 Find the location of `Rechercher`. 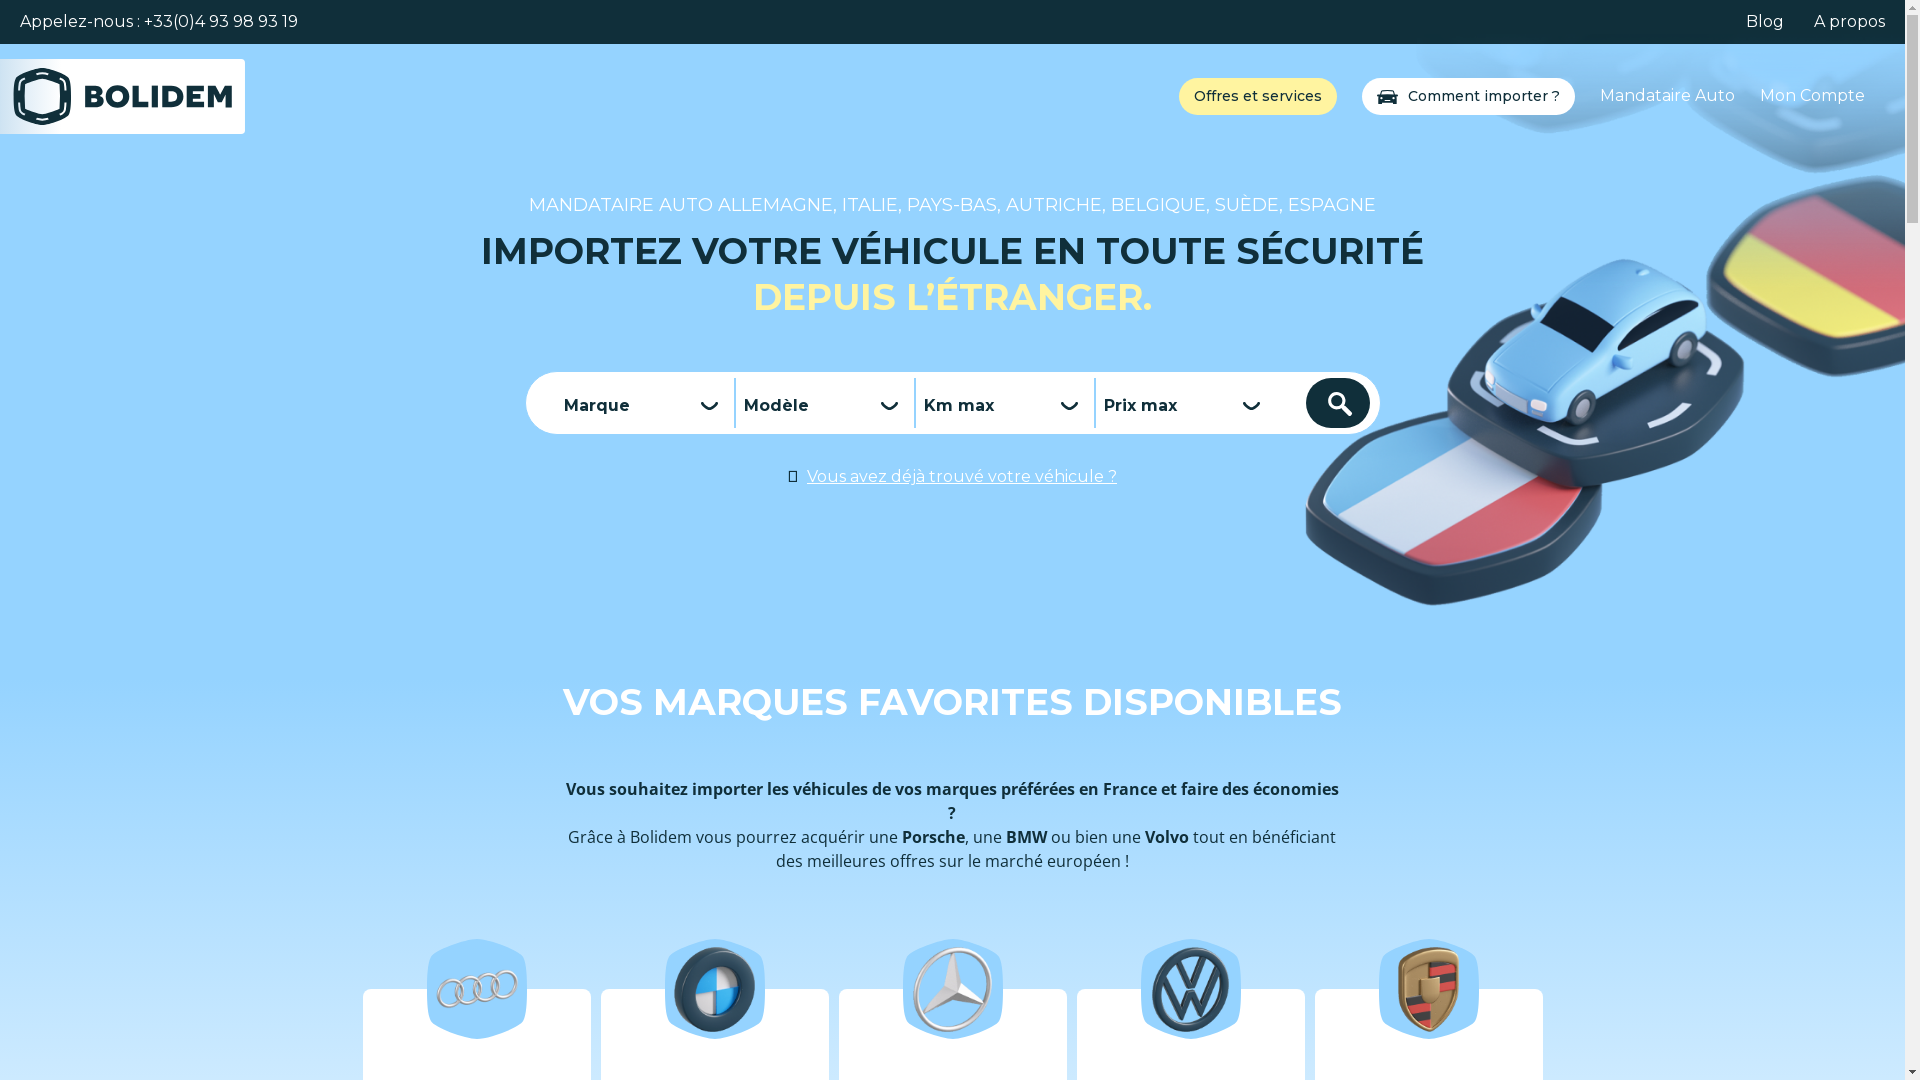

Rechercher is located at coordinates (1338, 403).